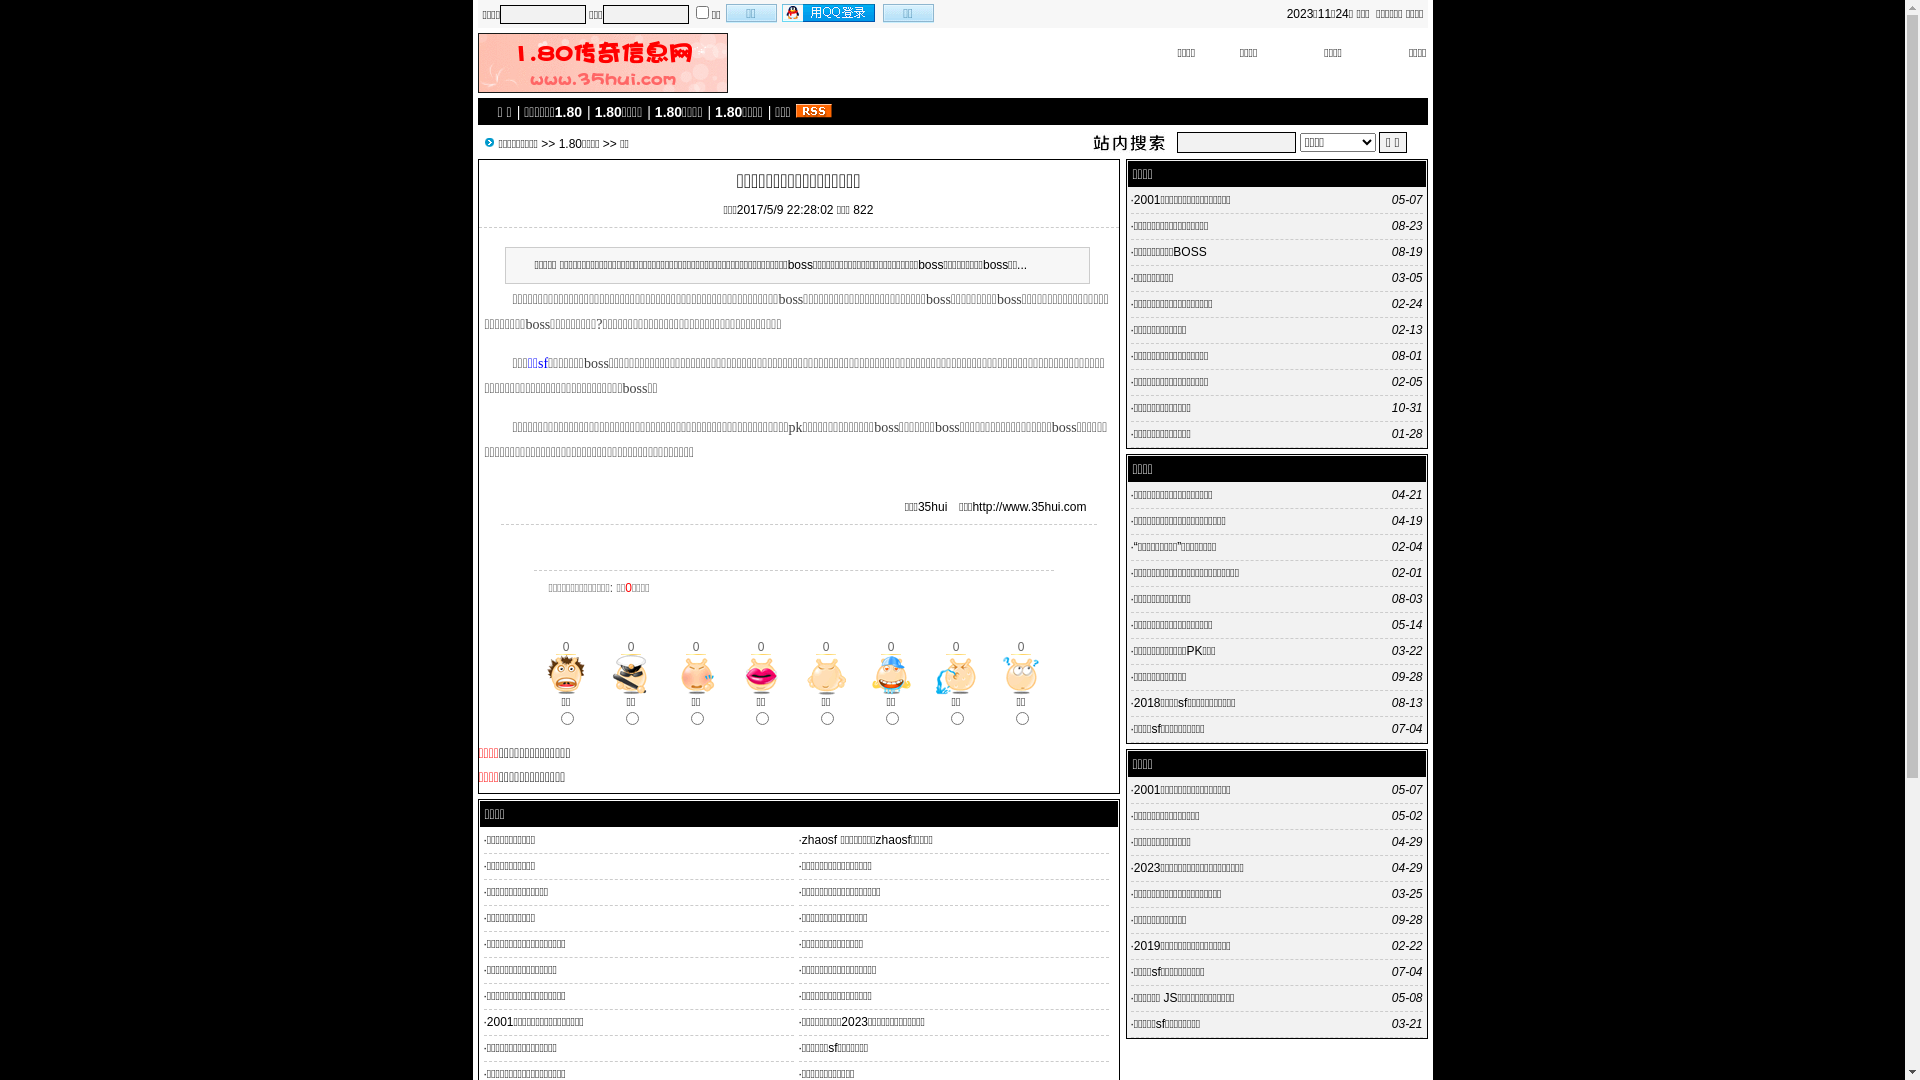 The height and width of the screenshot is (1080, 1920). I want to click on radiobutton, so click(632, 718).